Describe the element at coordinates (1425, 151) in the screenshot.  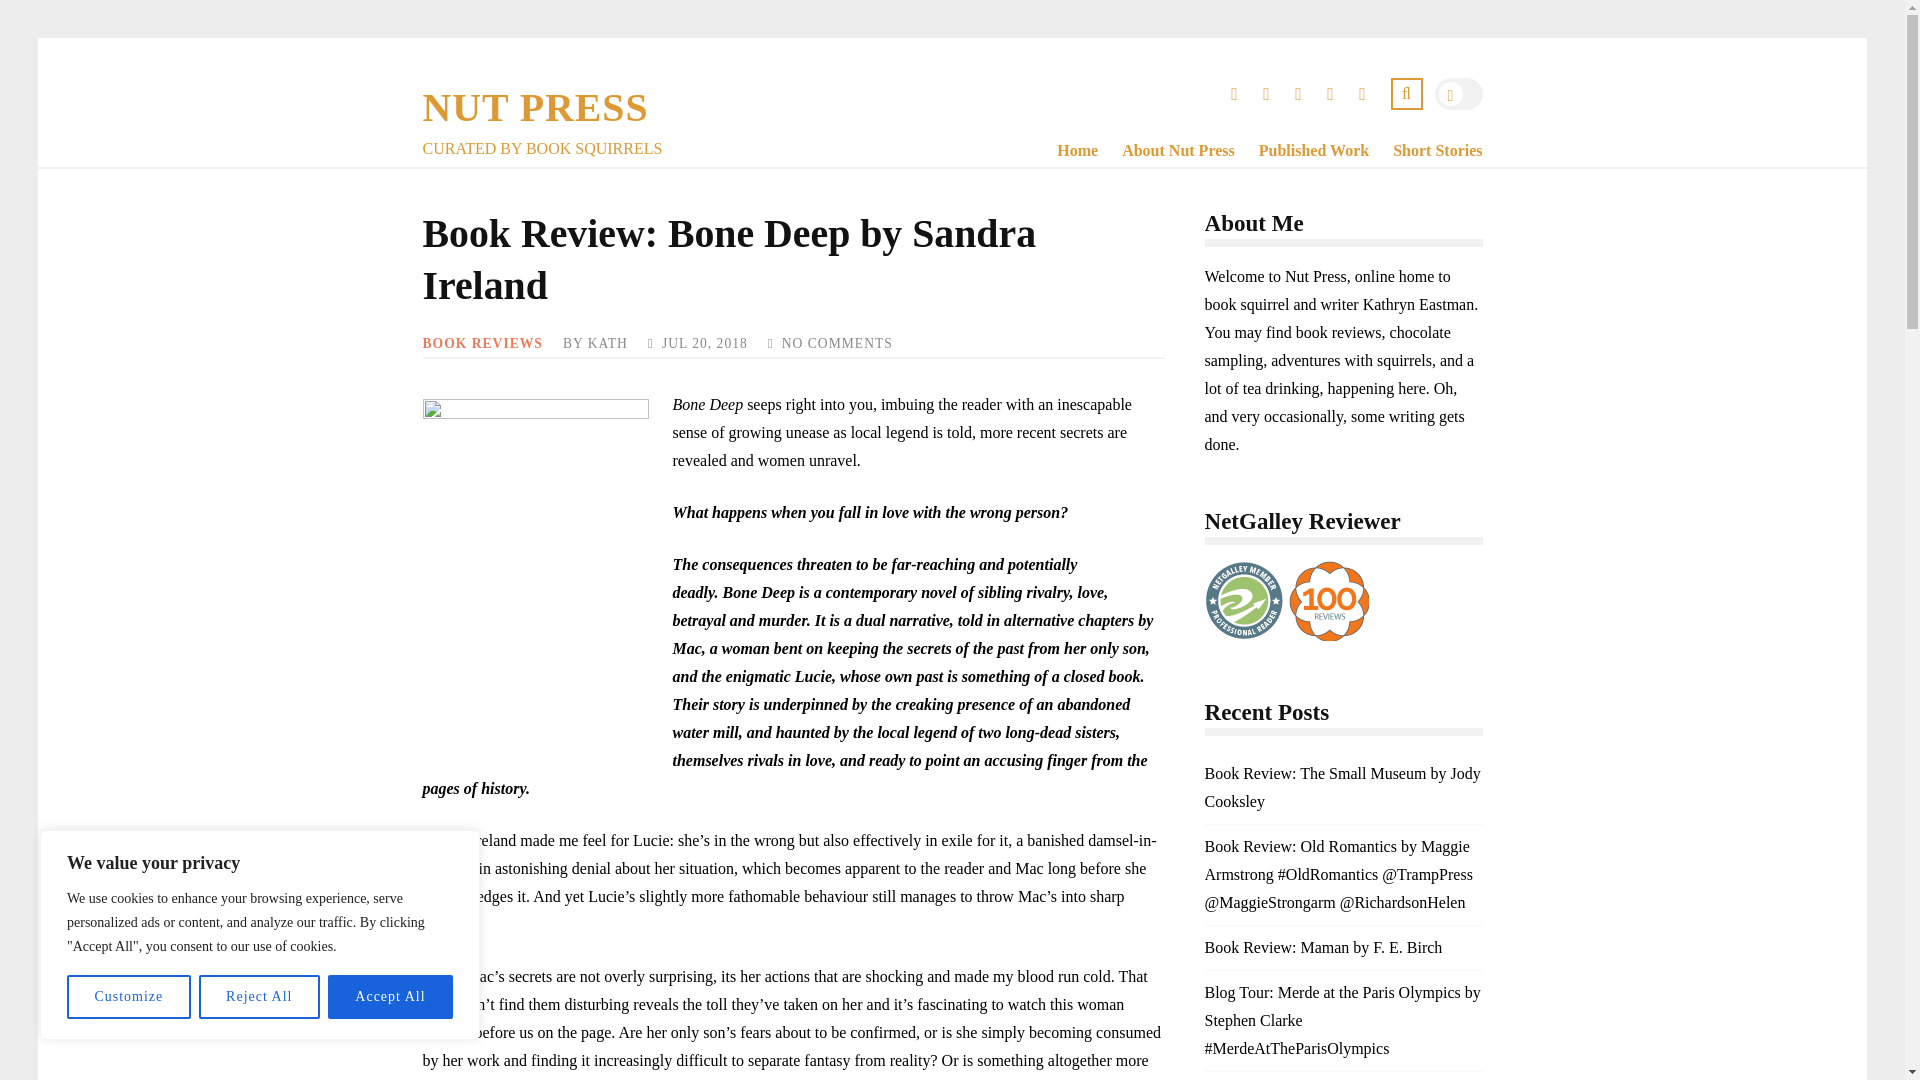
I see `Writing` at that location.